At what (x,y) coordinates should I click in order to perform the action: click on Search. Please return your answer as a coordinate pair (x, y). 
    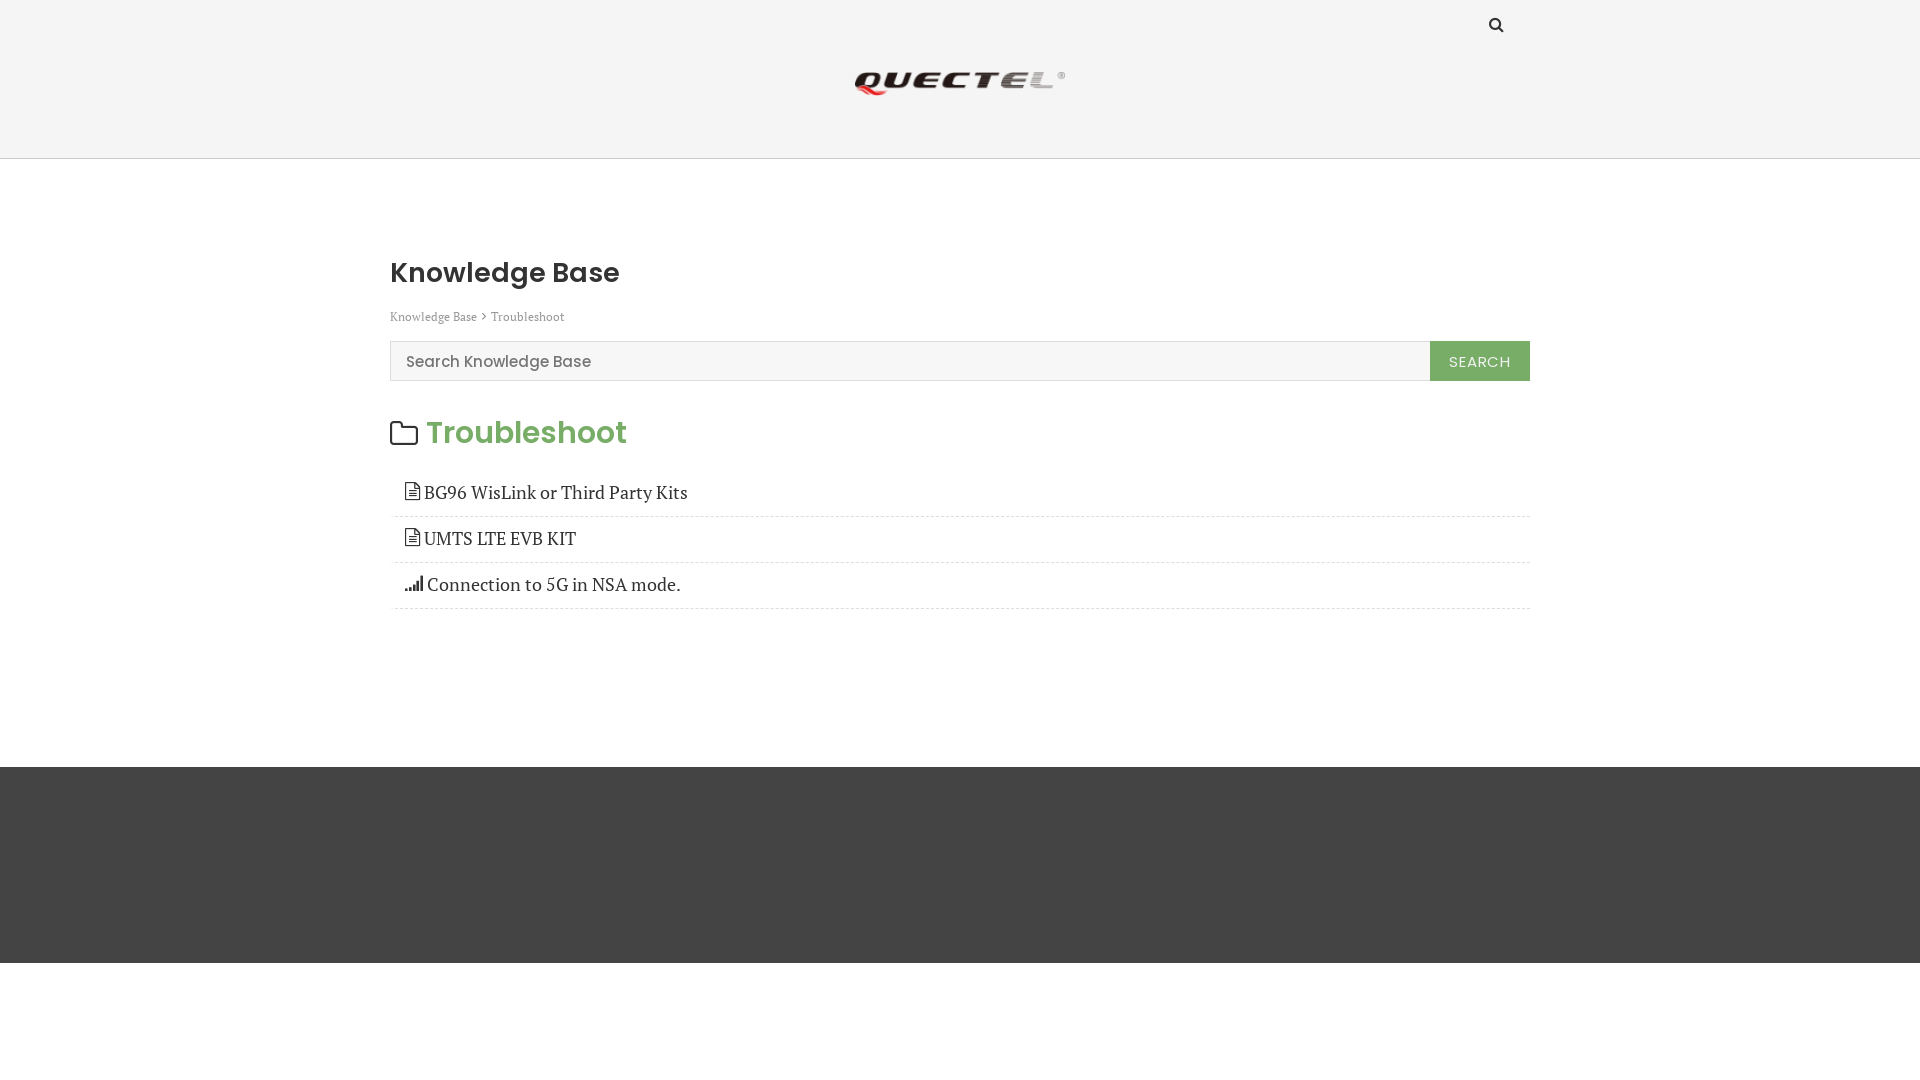
    Looking at the image, I should click on (1480, 361).